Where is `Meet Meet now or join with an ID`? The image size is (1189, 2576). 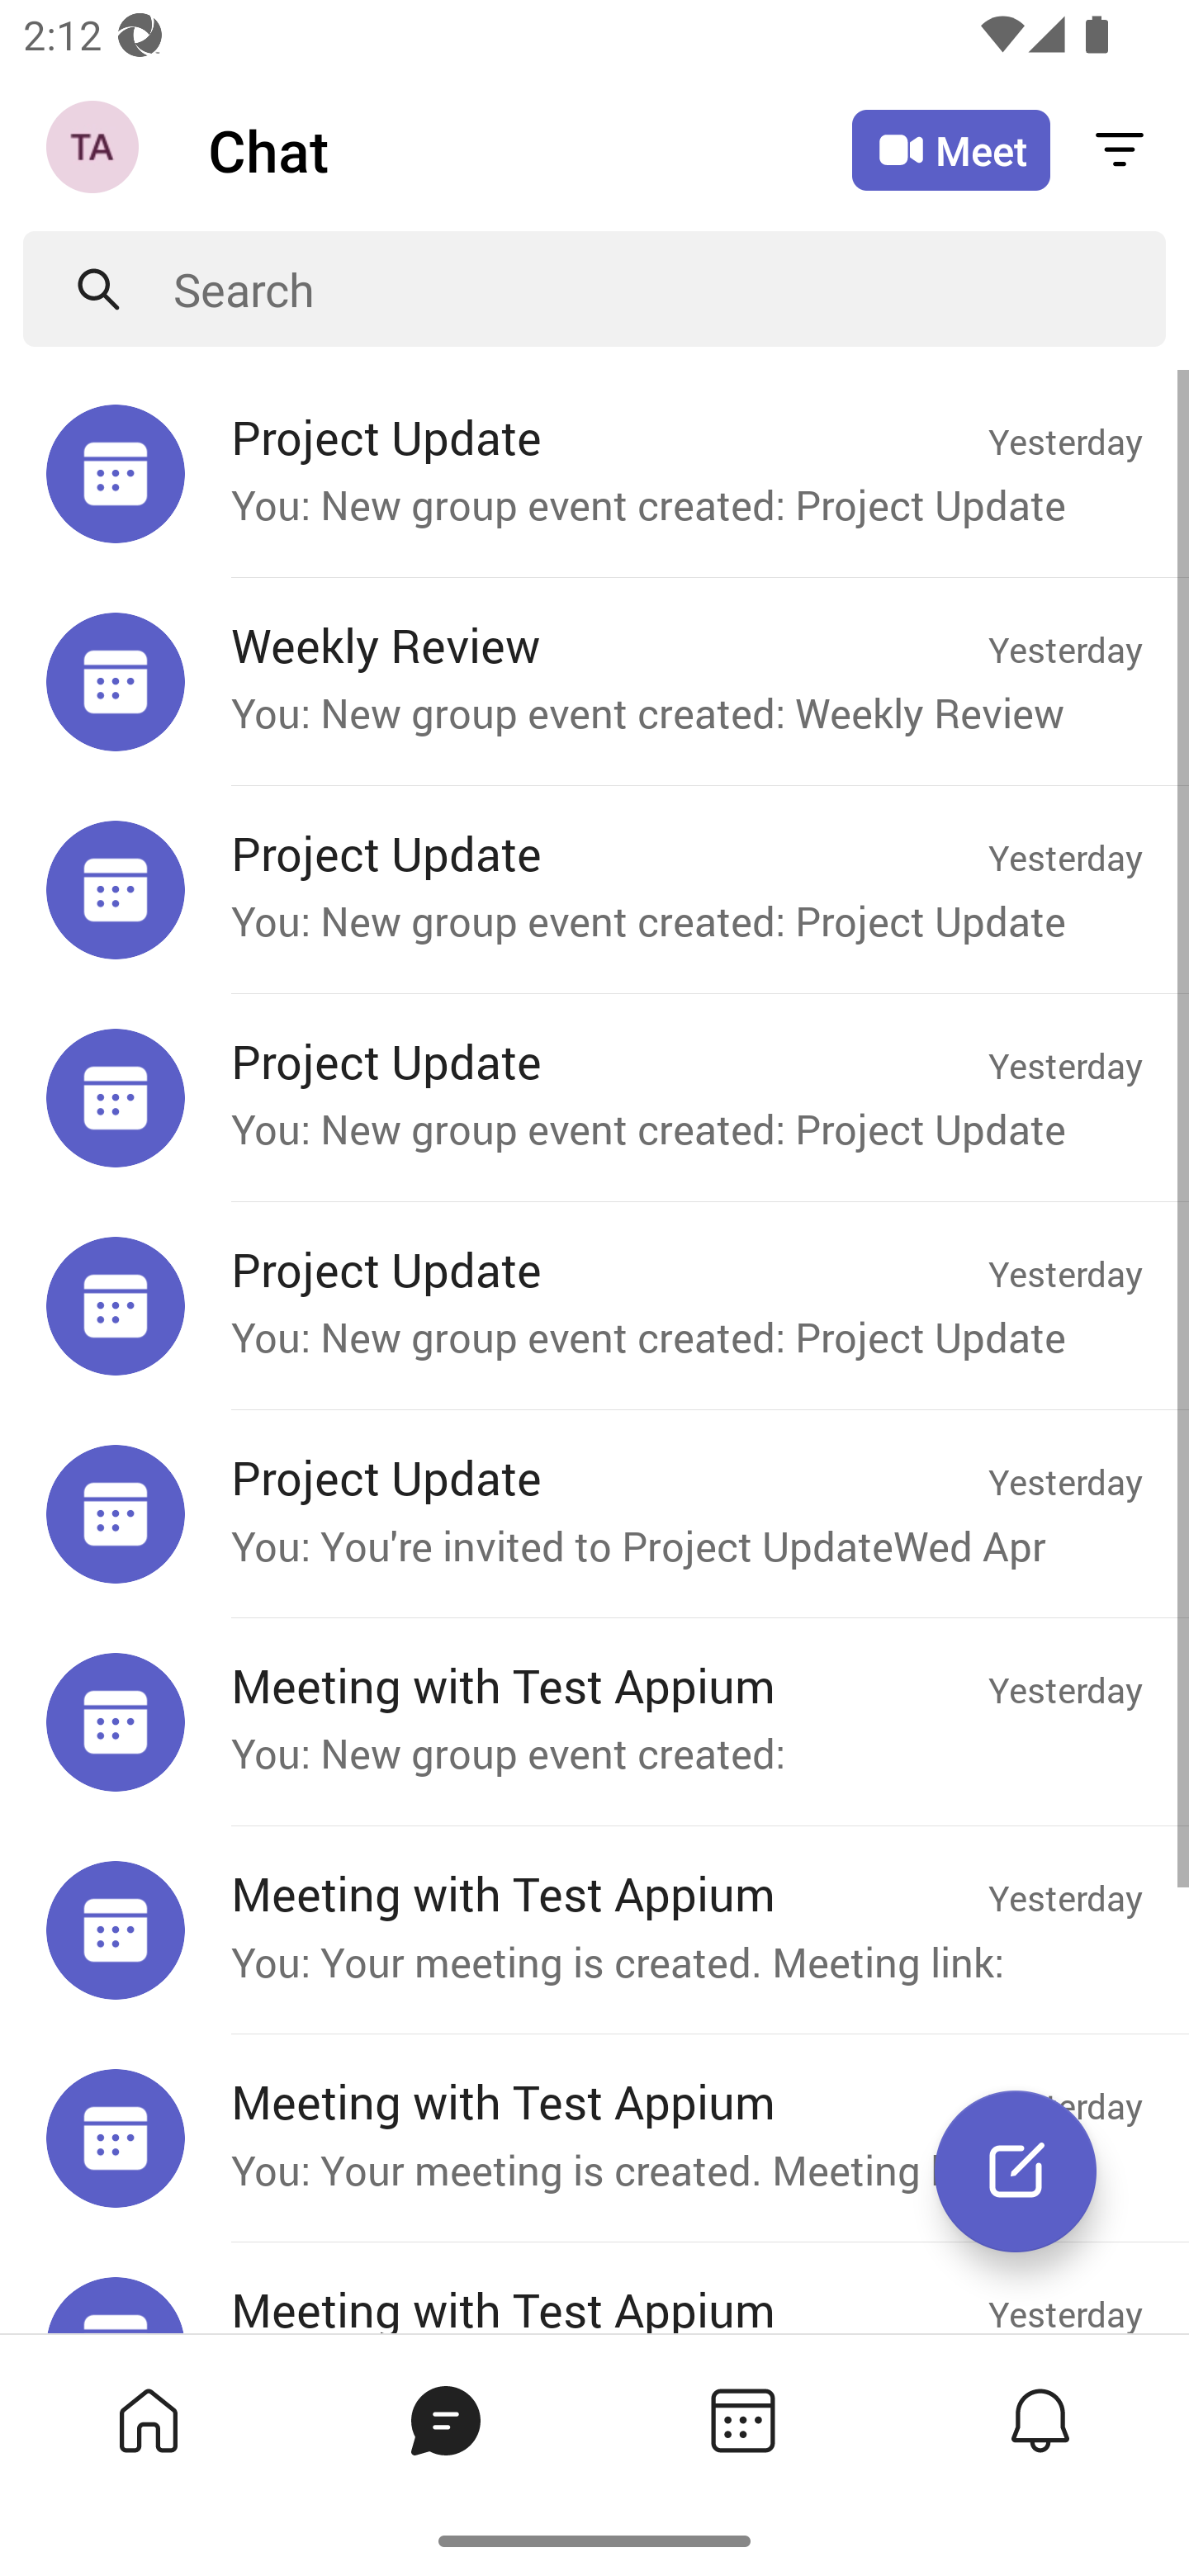
Meet Meet now or join with an ID is located at coordinates (951, 150).